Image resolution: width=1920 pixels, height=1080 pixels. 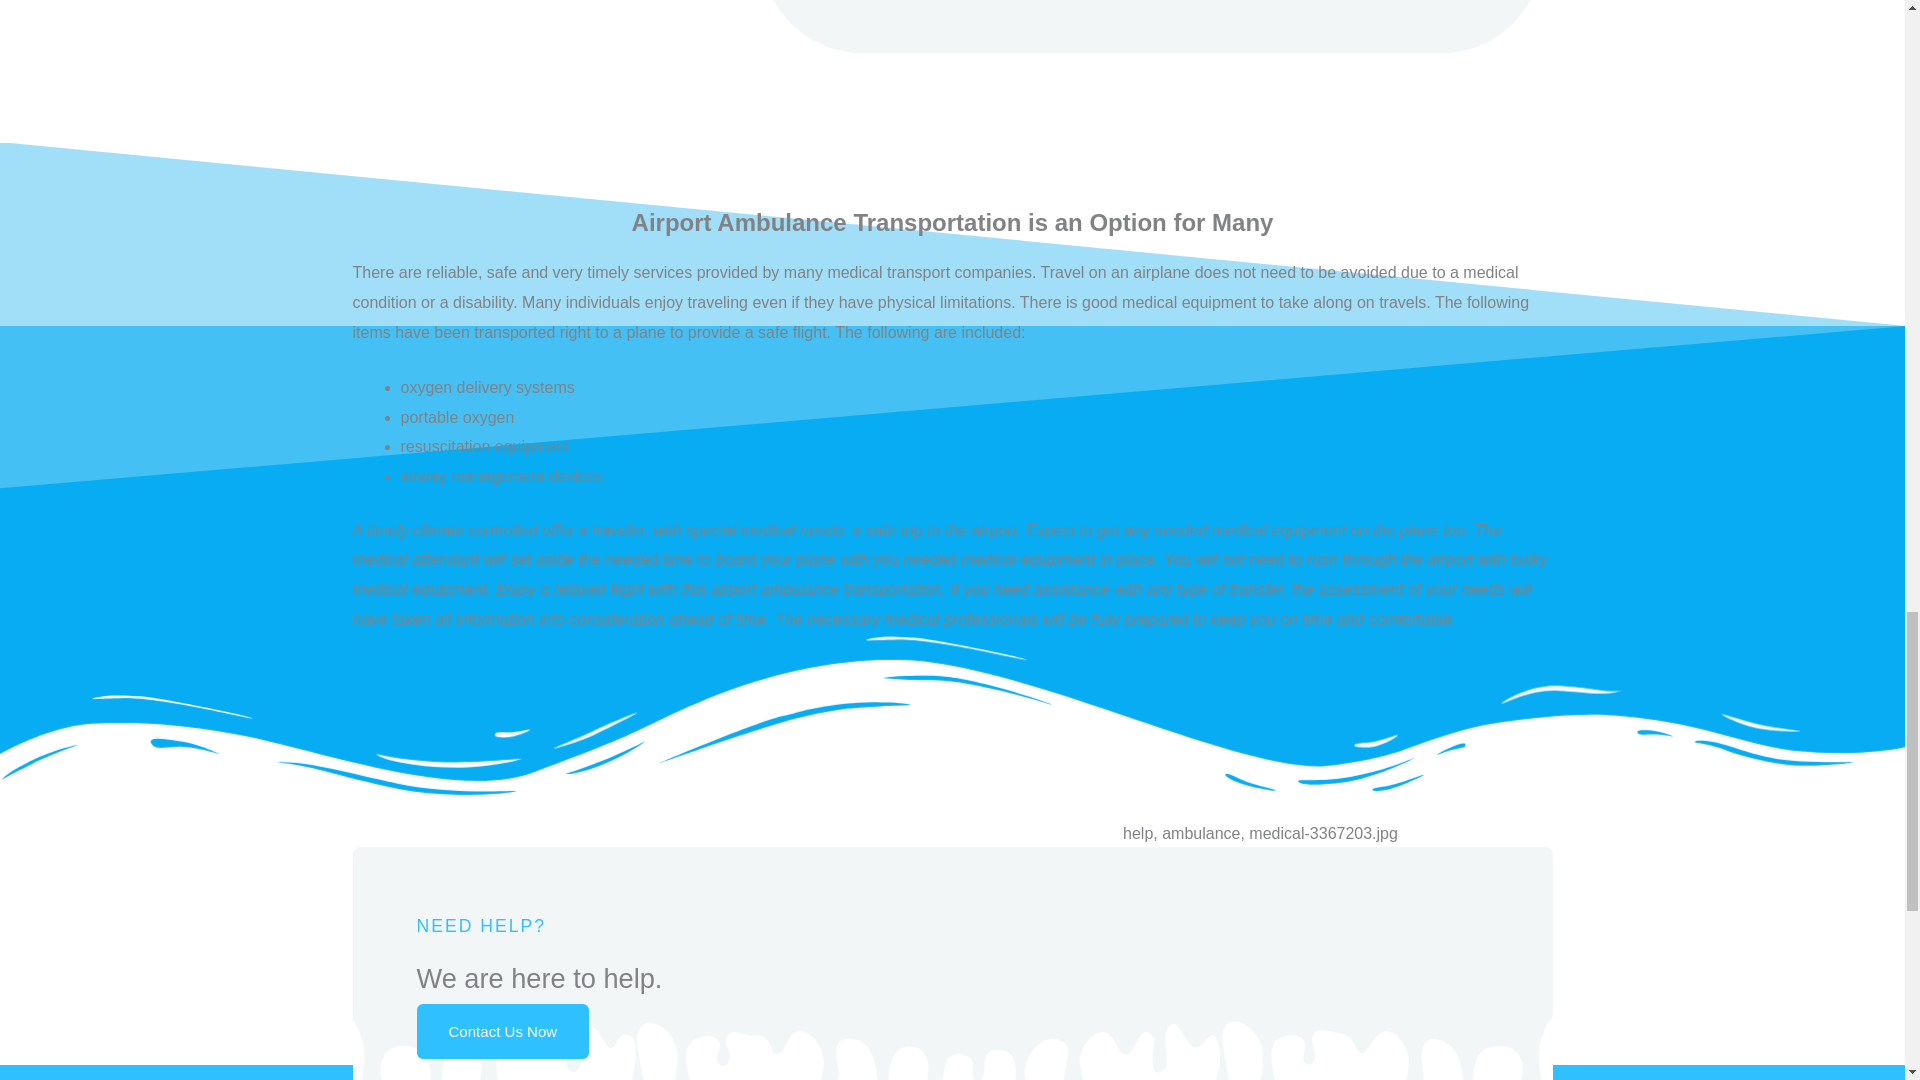 What do you see at coordinates (502, 1032) in the screenshot?
I see `Contact Us Now` at bounding box center [502, 1032].